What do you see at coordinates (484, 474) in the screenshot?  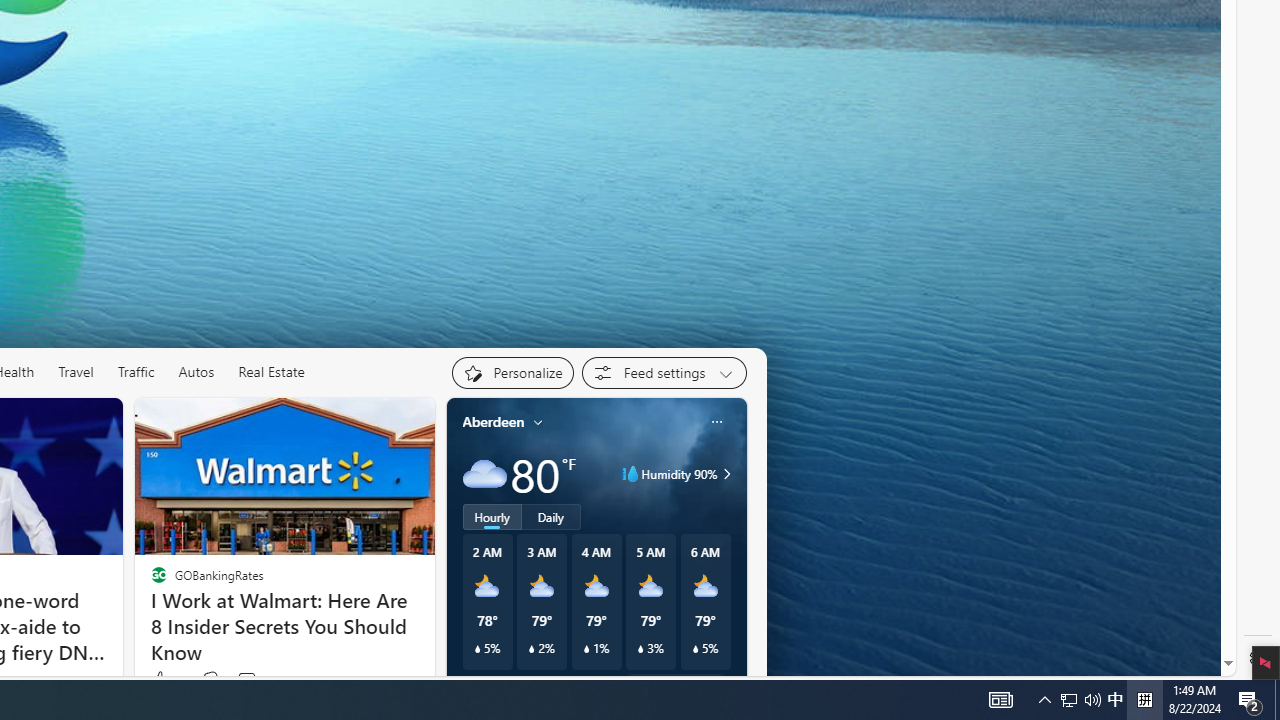 I see `Cloudy` at bounding box center [484, 474].